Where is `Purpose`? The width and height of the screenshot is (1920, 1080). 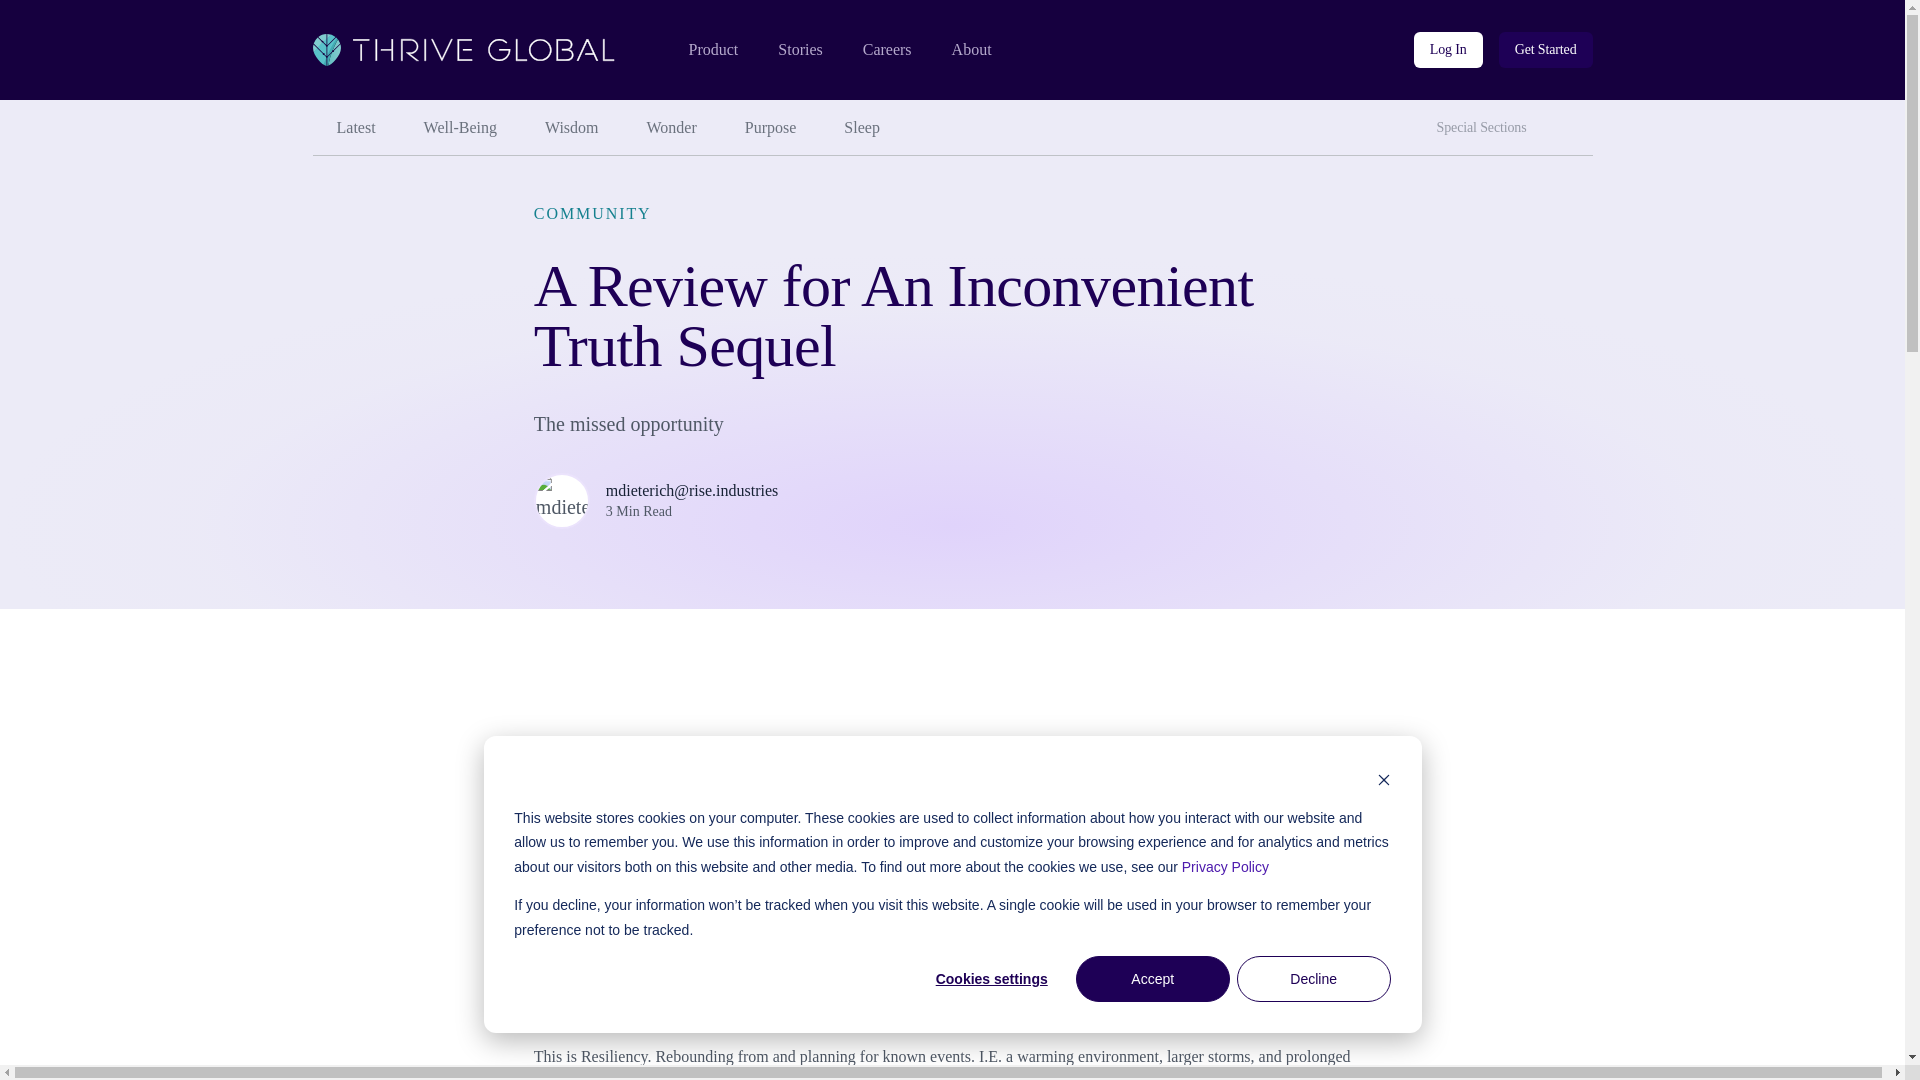 Purpose is located at coordinates (771, 128).